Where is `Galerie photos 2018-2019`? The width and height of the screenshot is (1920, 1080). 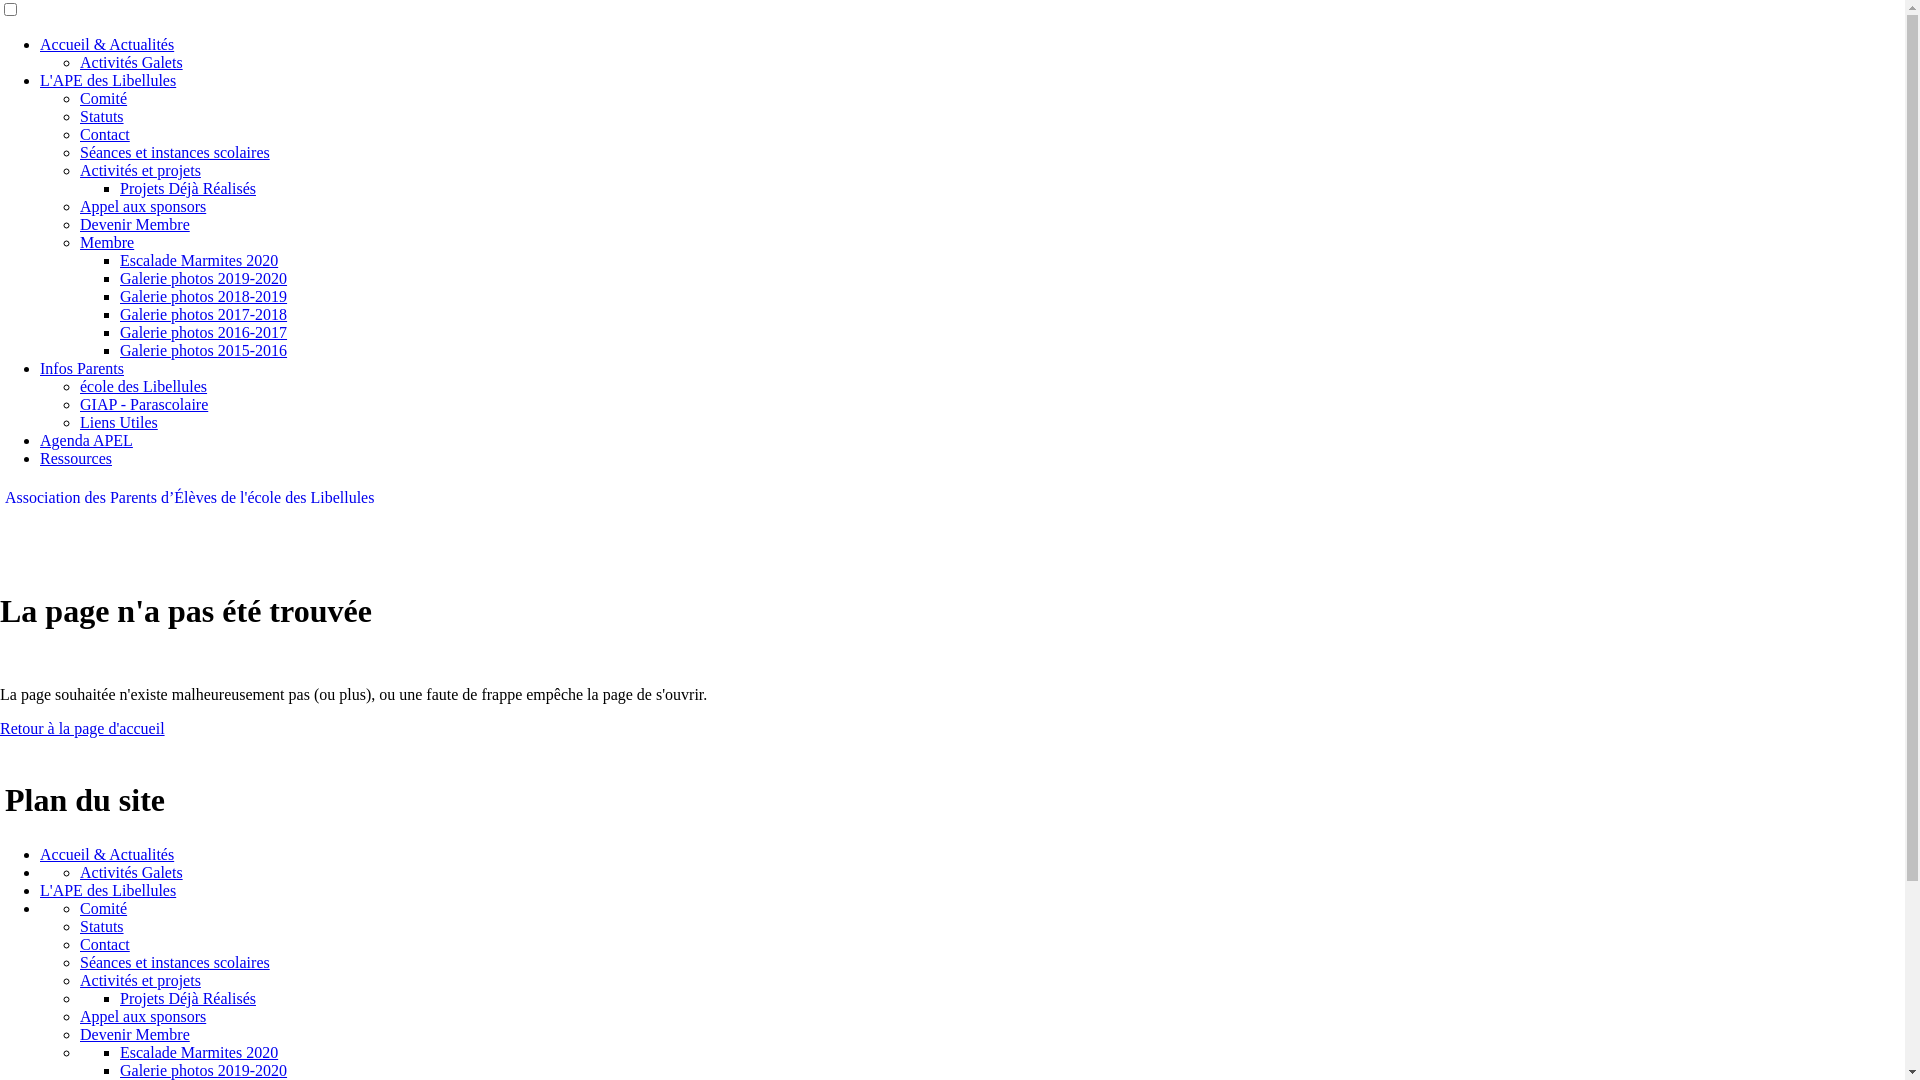 Galerie photos 2018-2019 is located at coordinates (204, 296).